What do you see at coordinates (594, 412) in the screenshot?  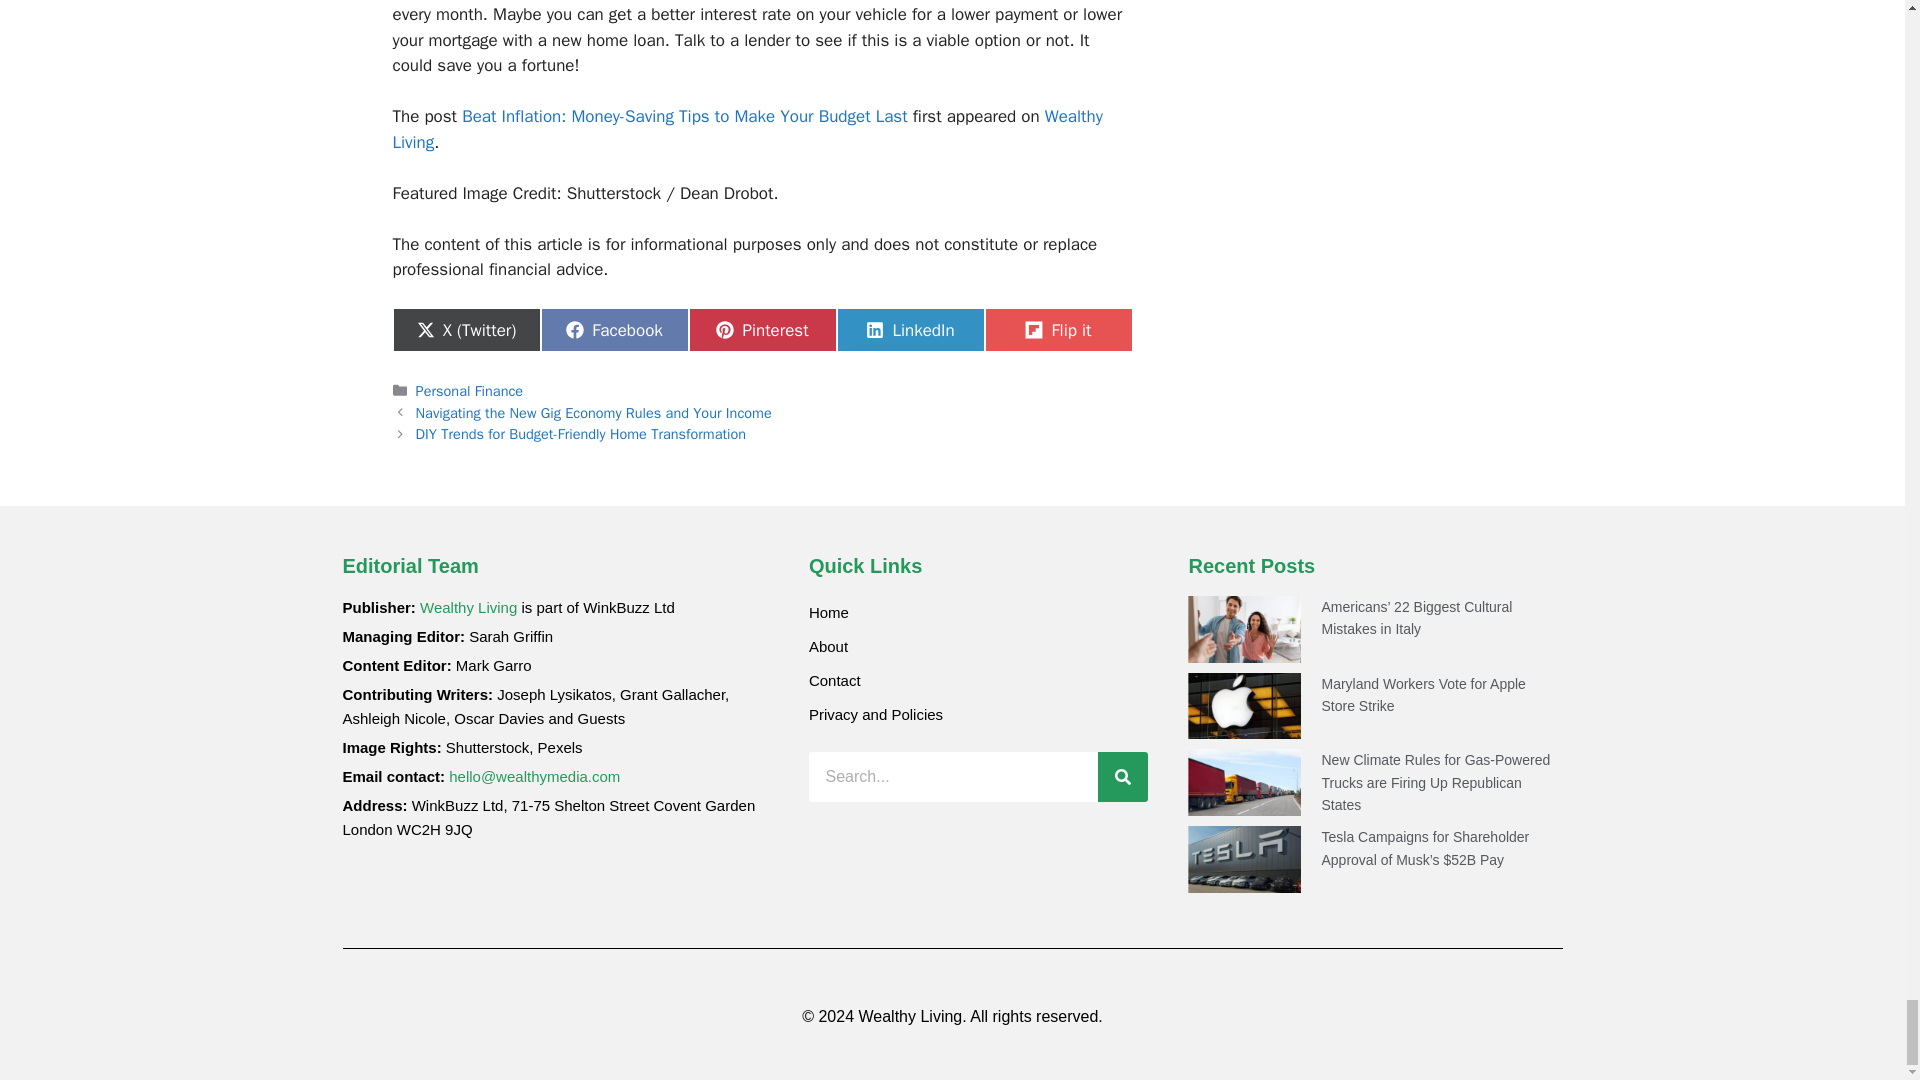 I see `Navigating the New Gig Economy Rules and Your Income` at bounding box center [594, 412].